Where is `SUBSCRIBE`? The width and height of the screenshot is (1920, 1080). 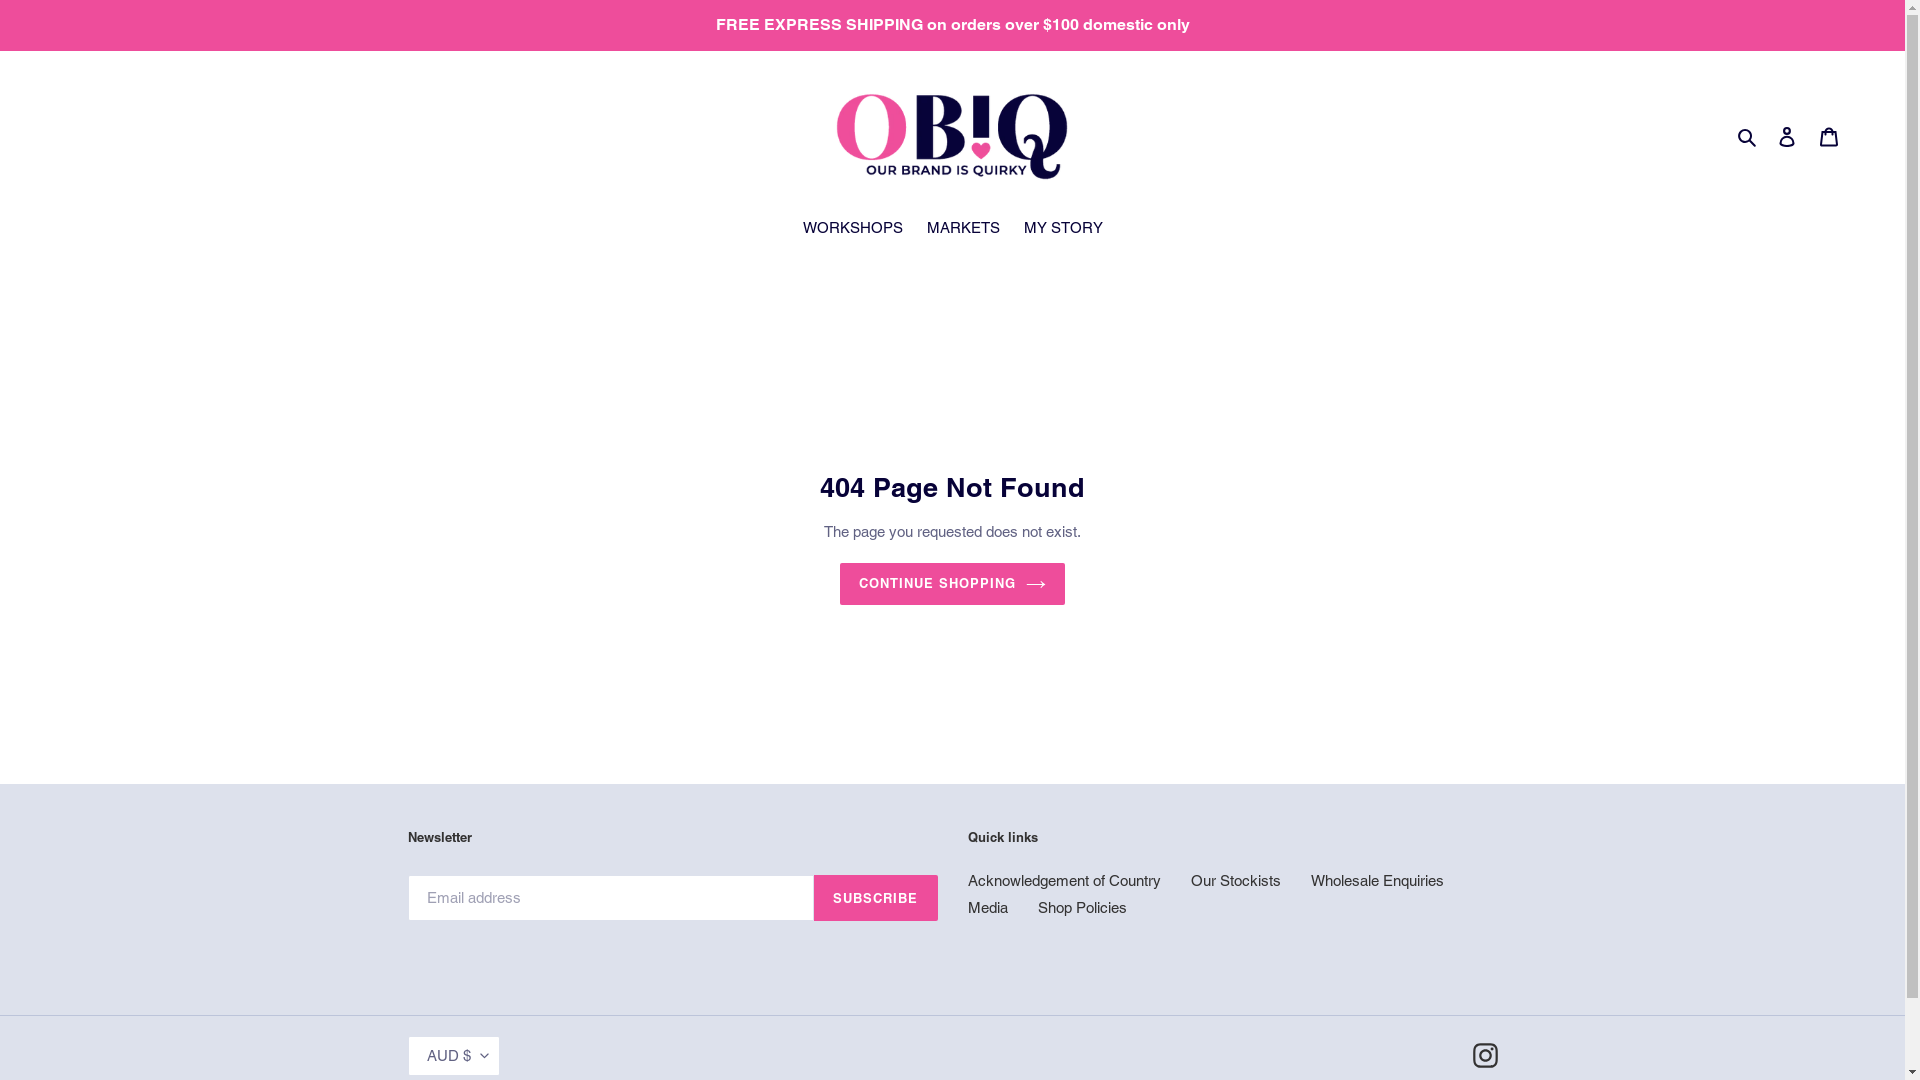
SUBSCRIBE is located at coordinates (876, 898).